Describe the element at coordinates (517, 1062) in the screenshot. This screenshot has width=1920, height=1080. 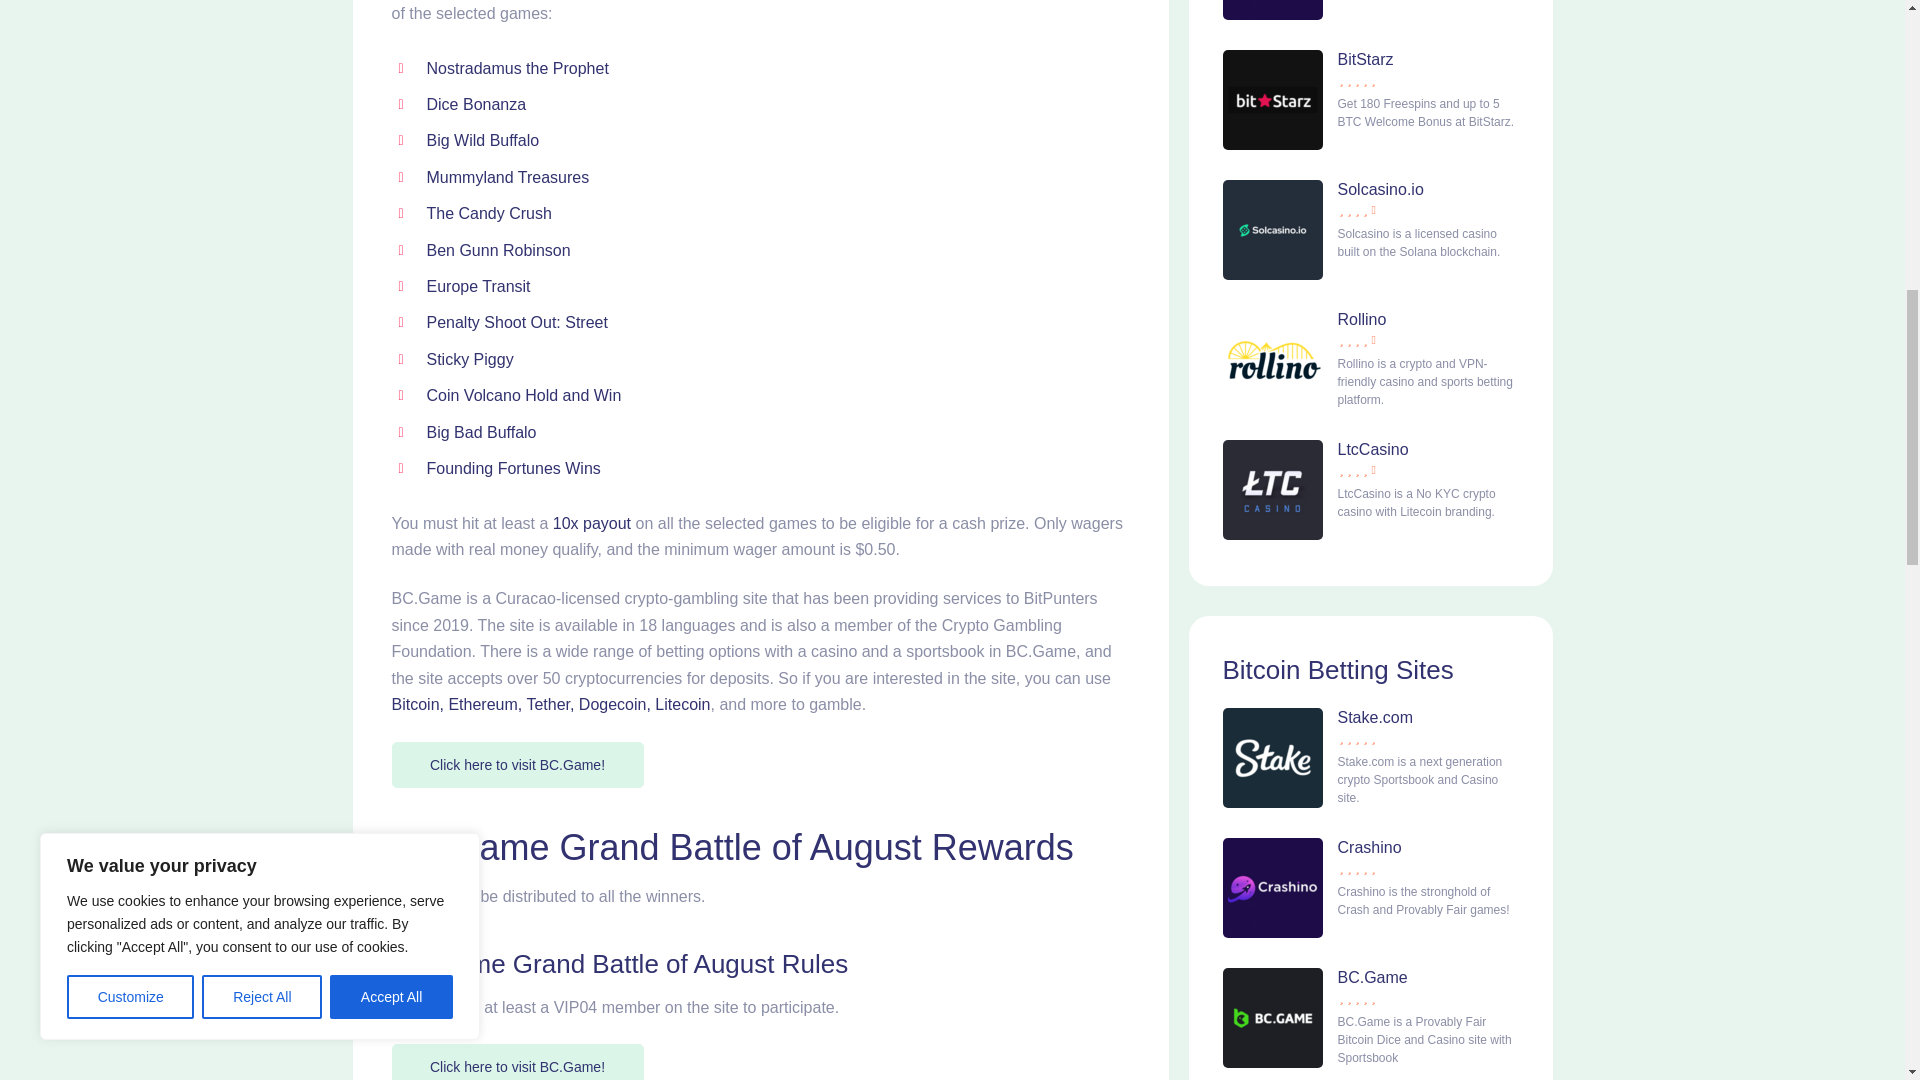
I see `Bc.game` at that location.